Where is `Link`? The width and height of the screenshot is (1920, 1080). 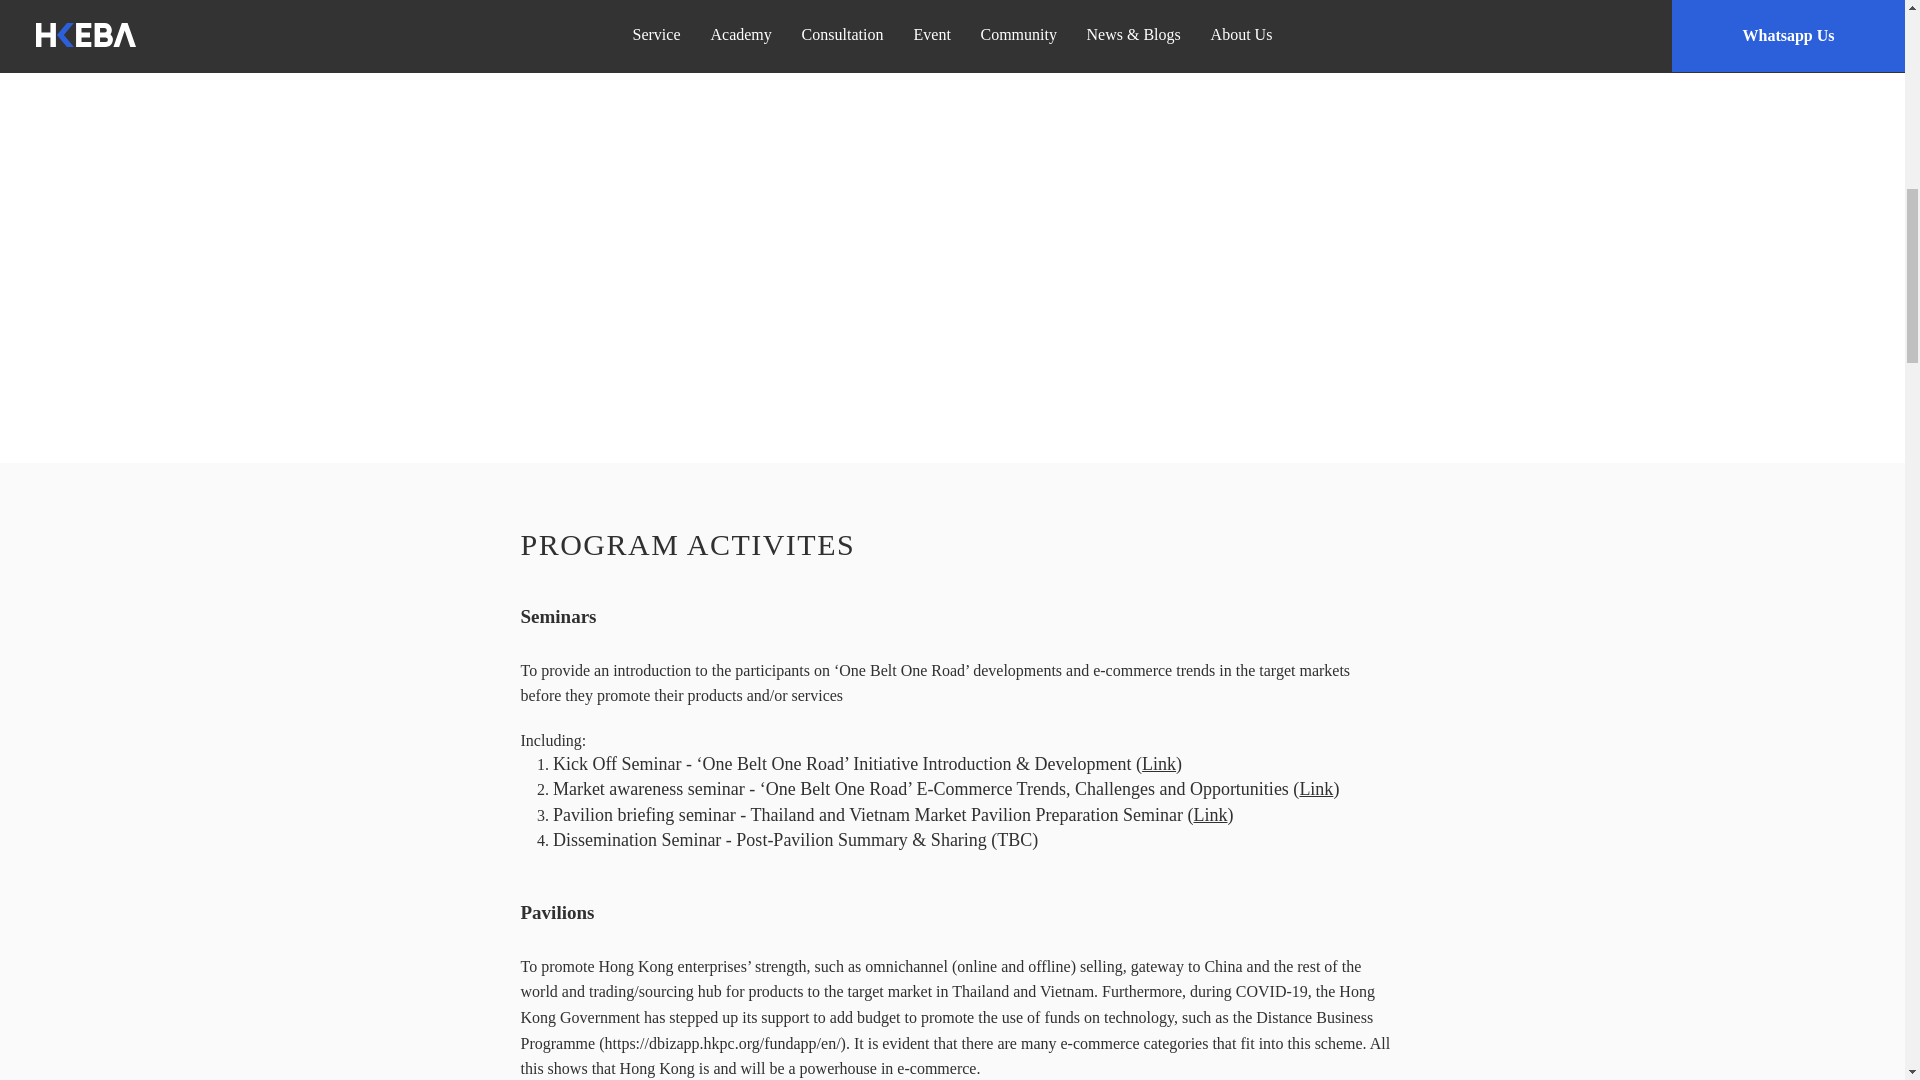
Link is located at coordinates (1158, 764).